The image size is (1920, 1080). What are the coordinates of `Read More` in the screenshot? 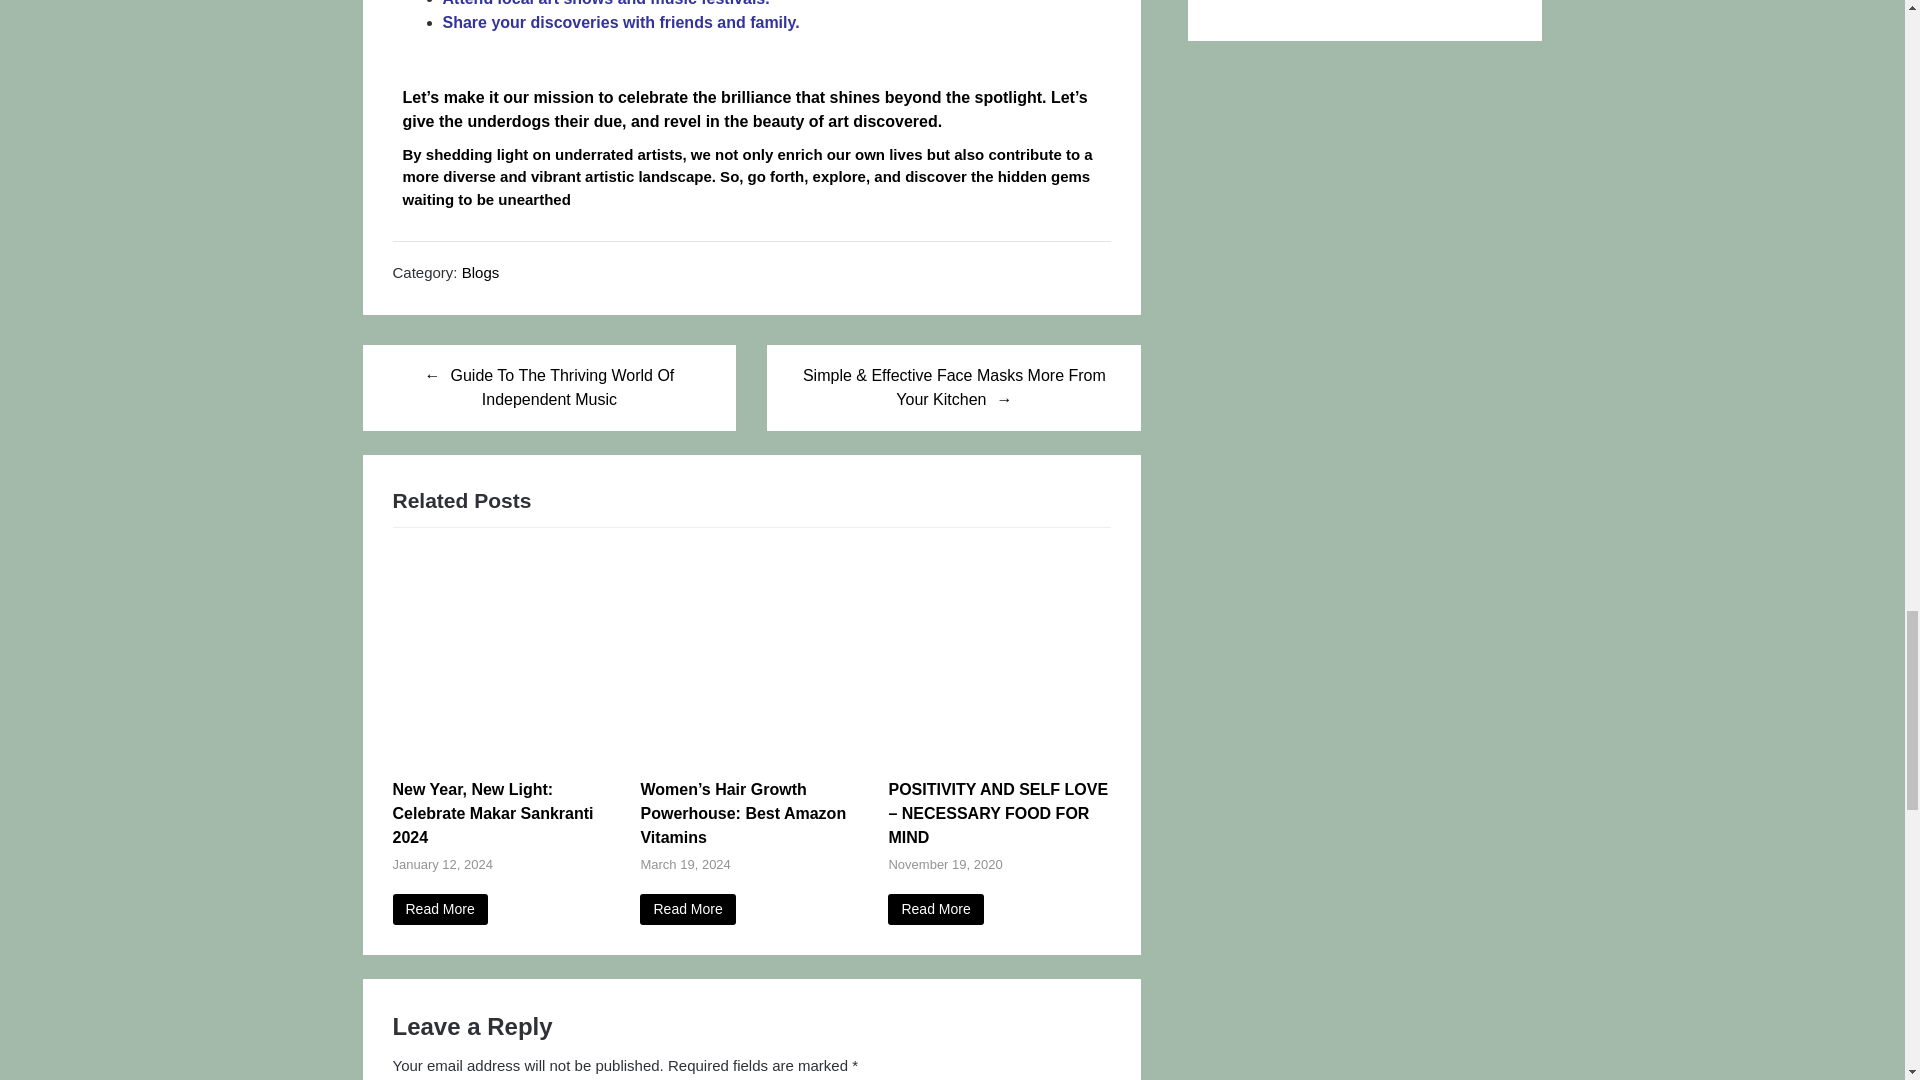 It's located at (935, 909).